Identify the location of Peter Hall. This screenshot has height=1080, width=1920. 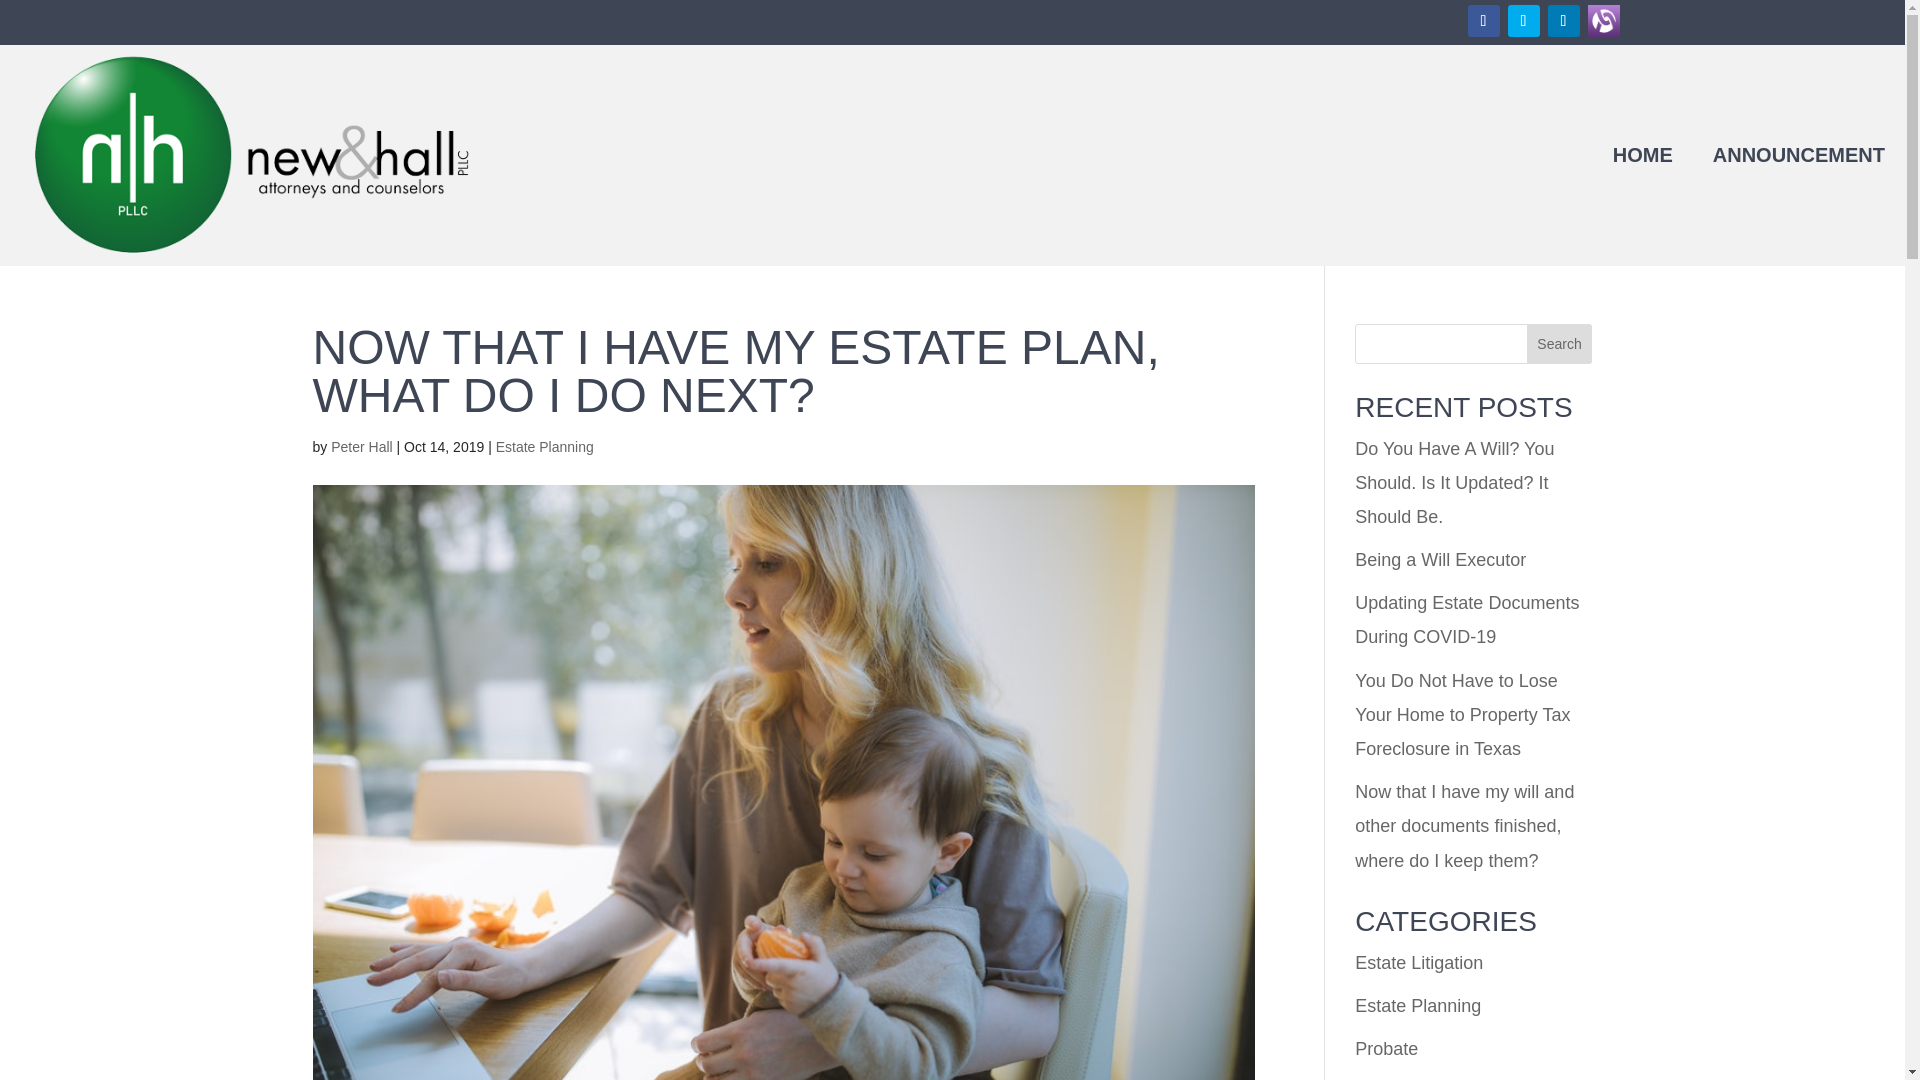
(360, 446).